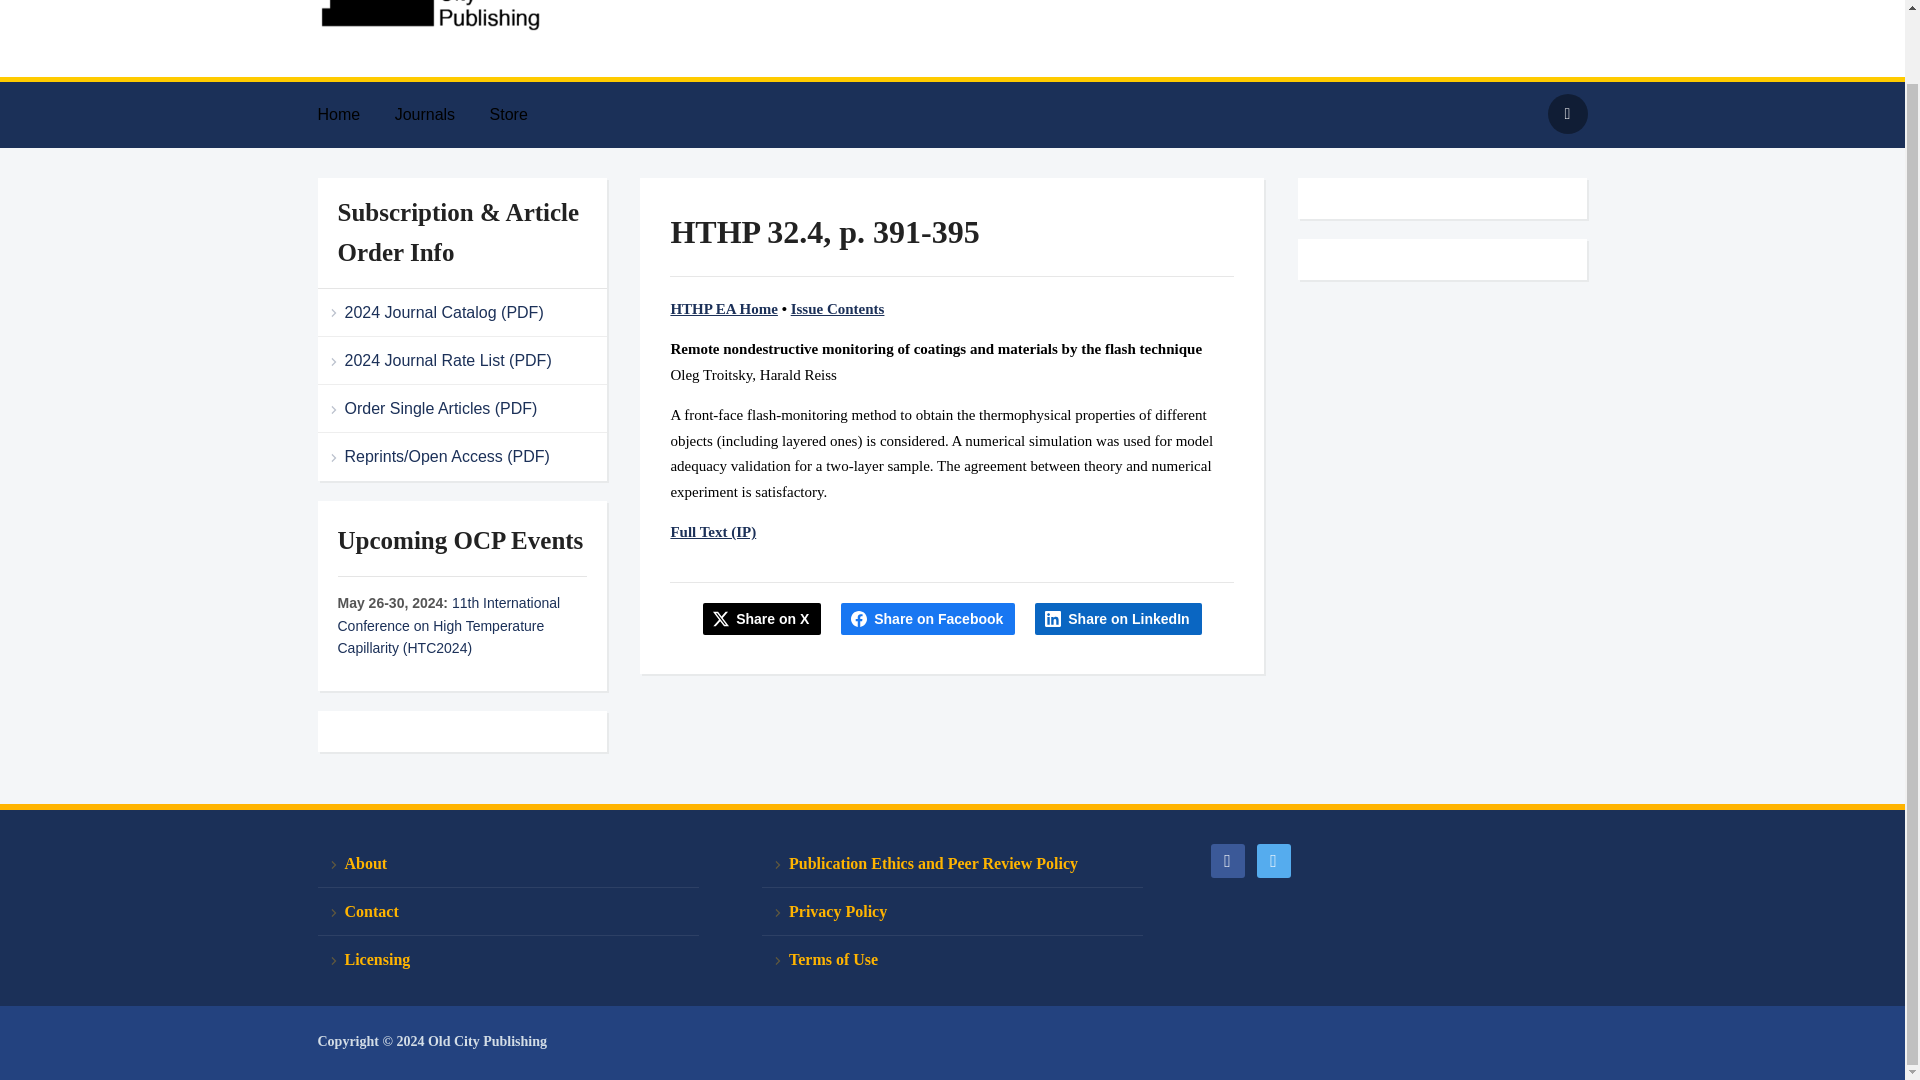 The width and height of the screenshot is (1920, 1080). I want to click on About, so click(508, 864).